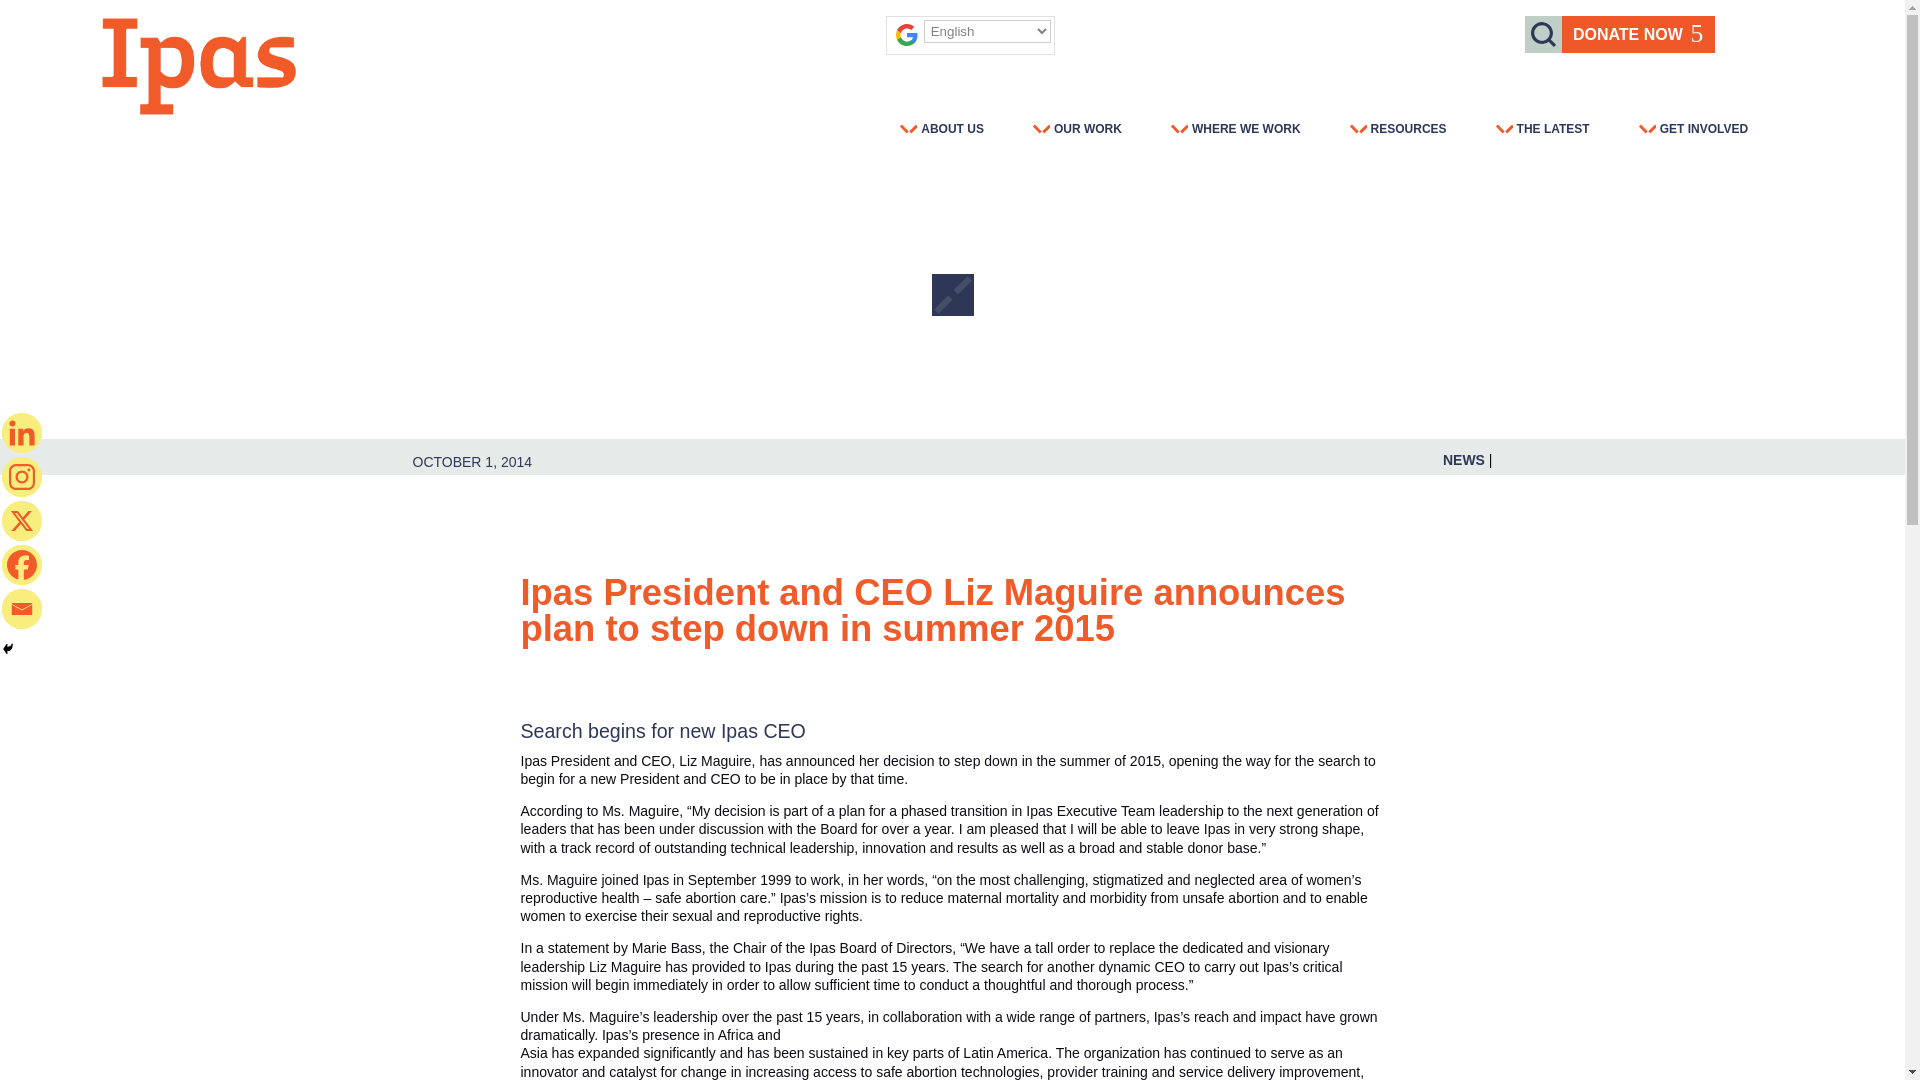 The width and height of the screenshot is (1920, 1080). What do you see at coordinates (22, 608) in the screenshot?
I see `Email` at bounding box center [22, 608].